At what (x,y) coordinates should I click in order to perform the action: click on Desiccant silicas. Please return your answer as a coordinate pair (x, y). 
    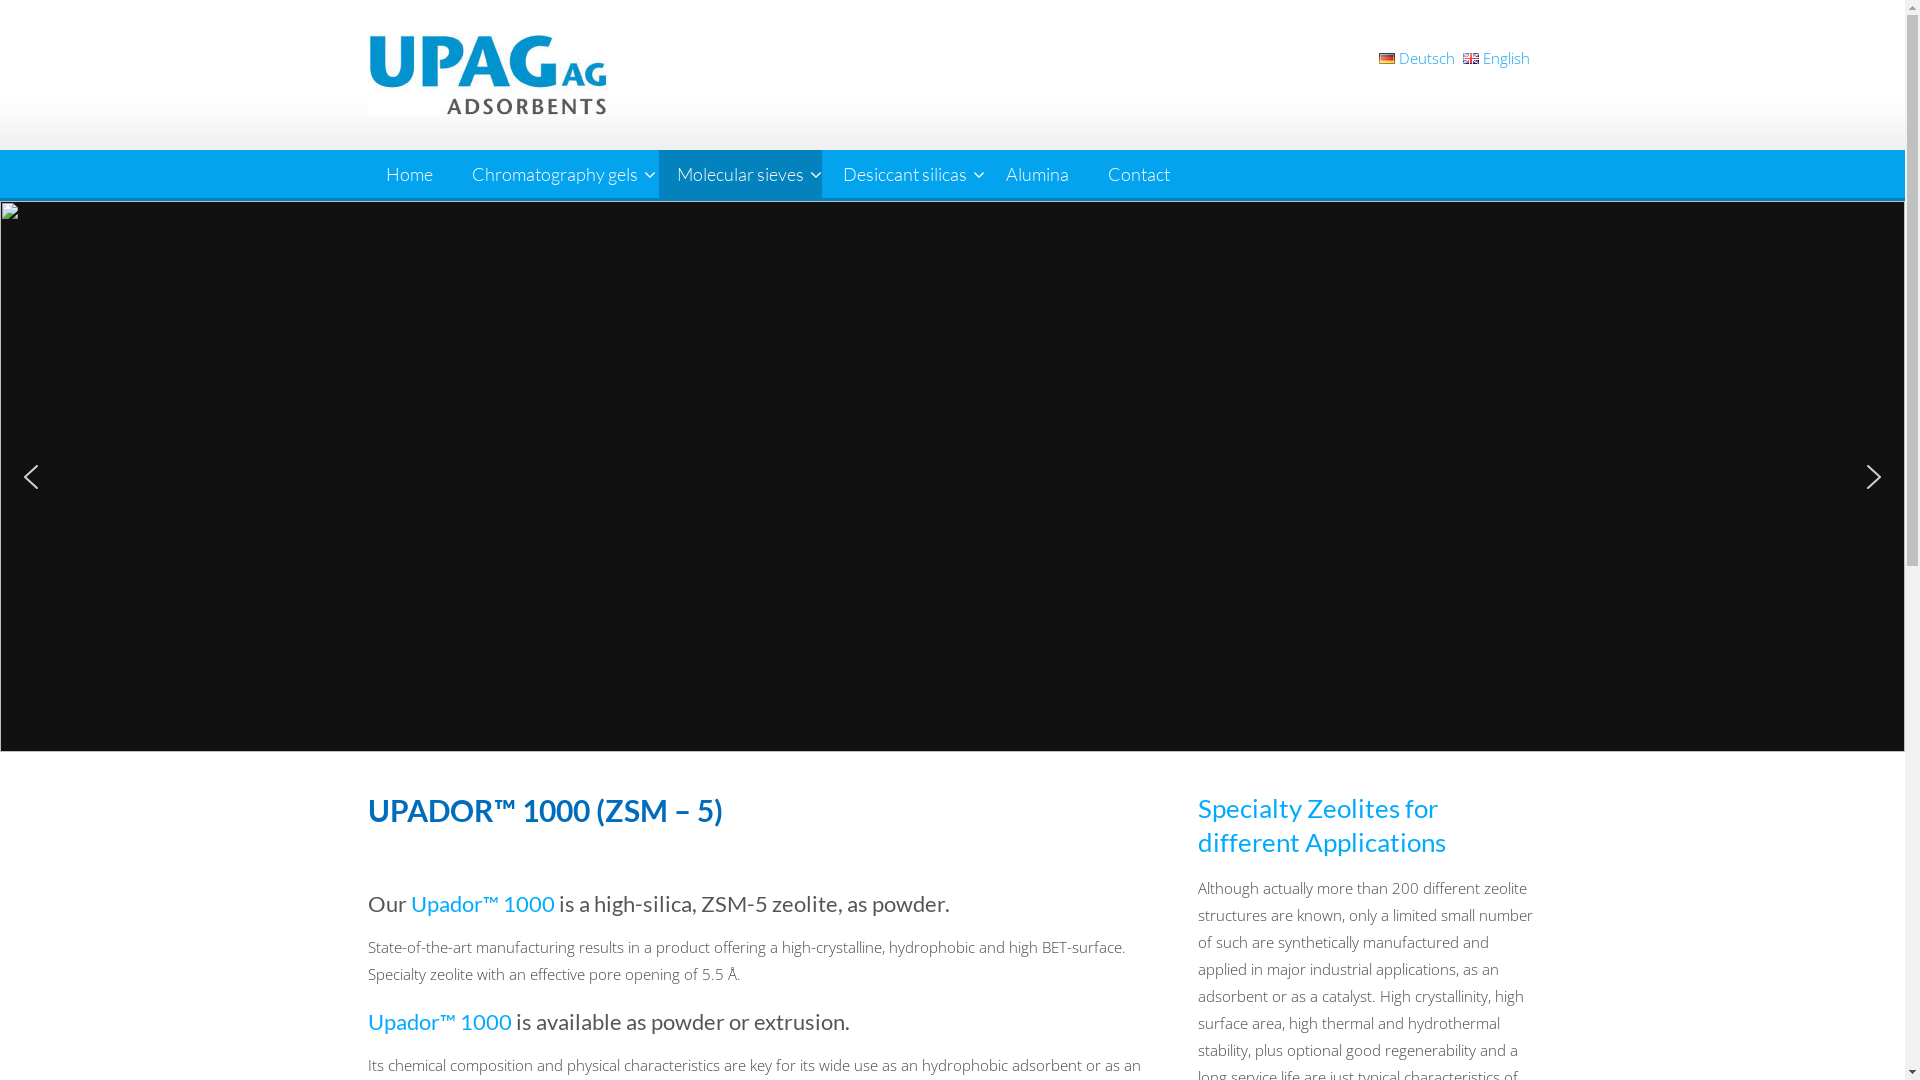
    Looking at the image, I should click on (904, 174).